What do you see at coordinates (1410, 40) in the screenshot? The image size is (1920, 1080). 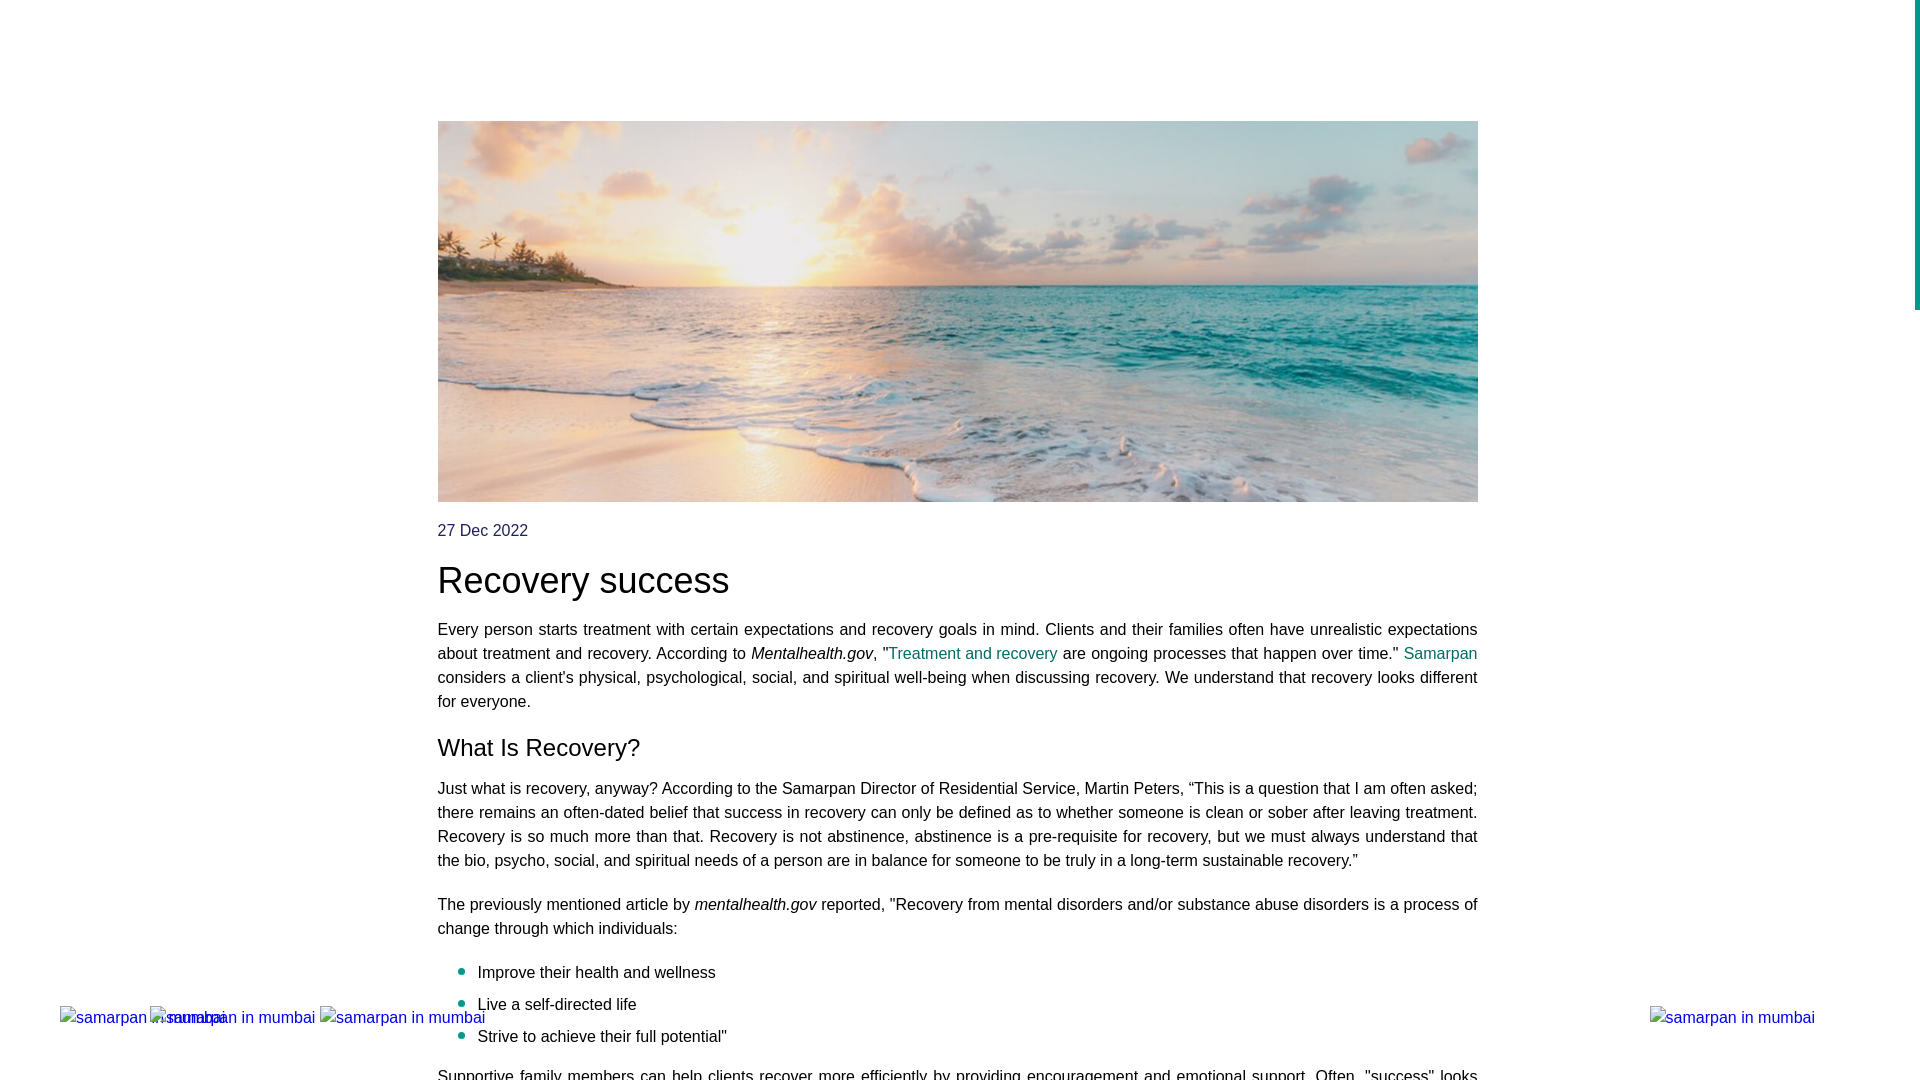 I see `Our Approach` at bounding box center [1410, 40].